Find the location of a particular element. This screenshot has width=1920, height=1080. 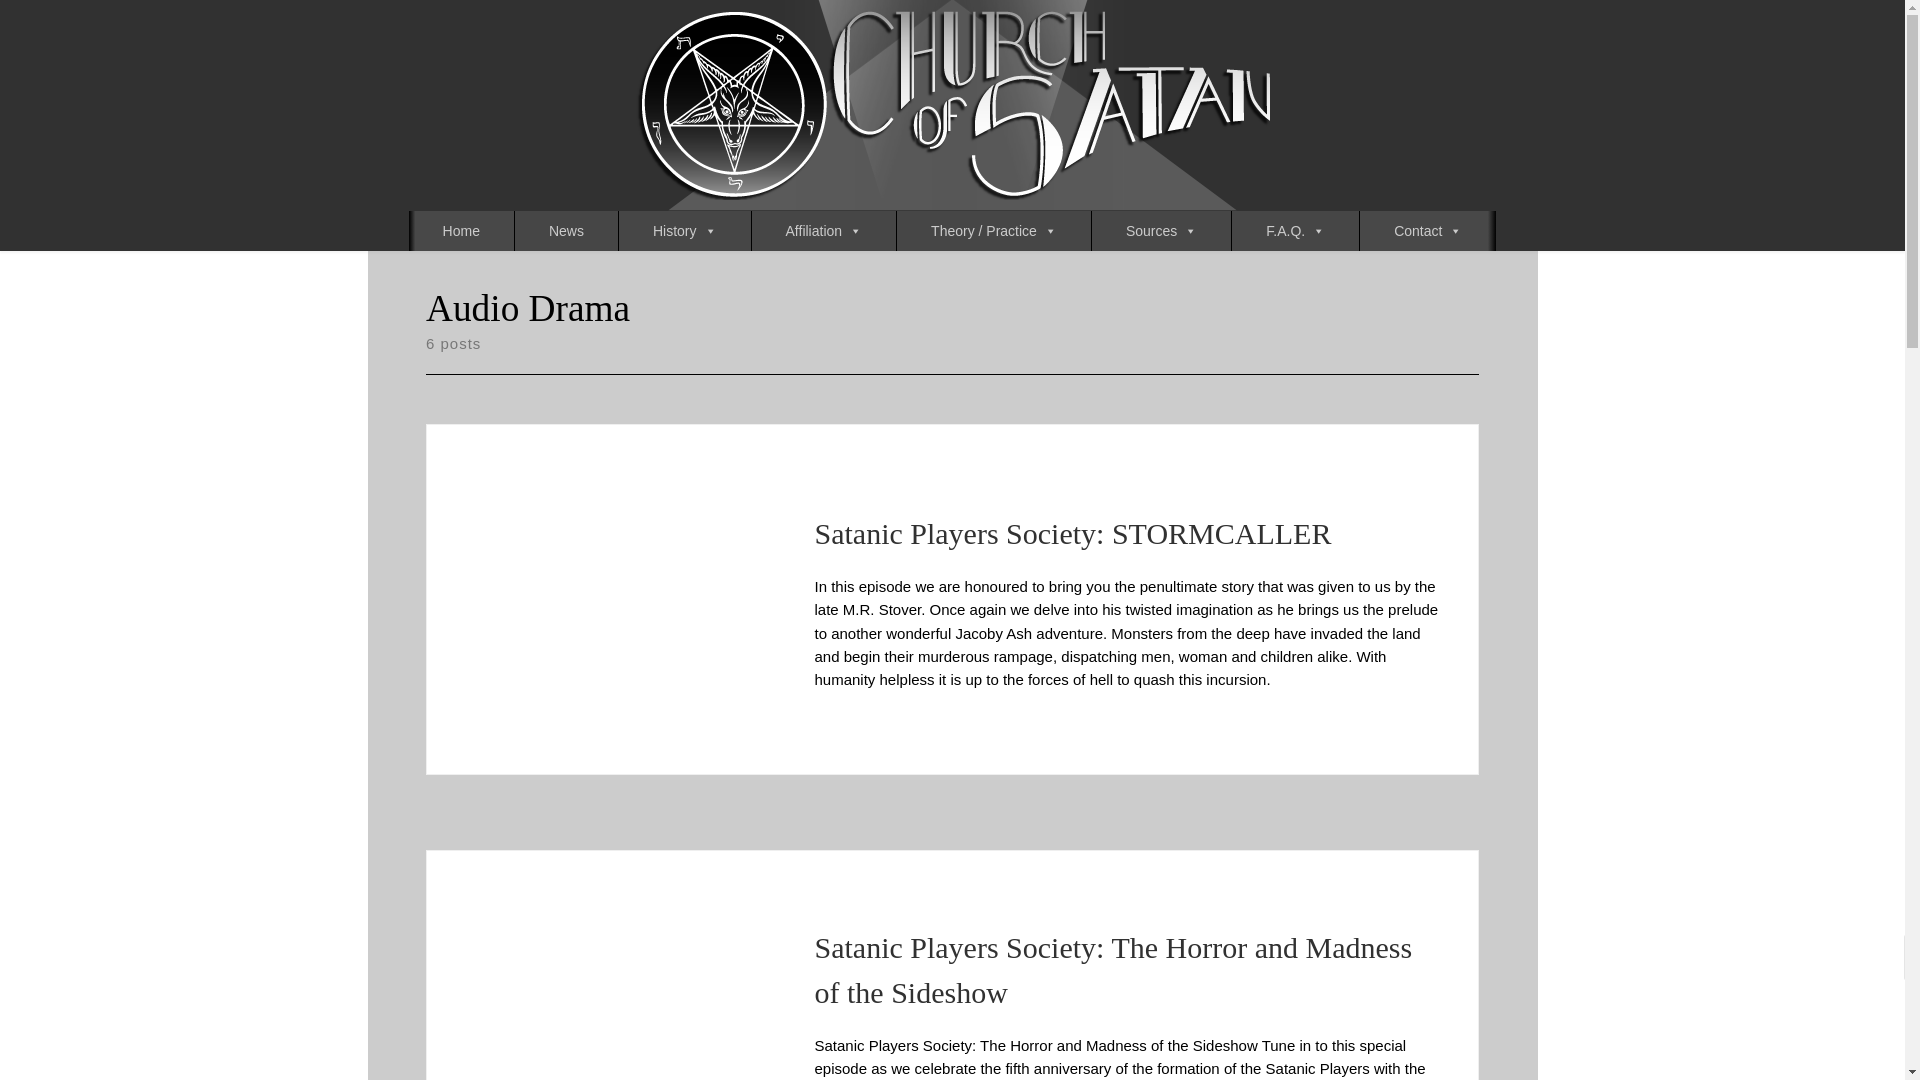

Affiliation is located at coordinates (824, 230).